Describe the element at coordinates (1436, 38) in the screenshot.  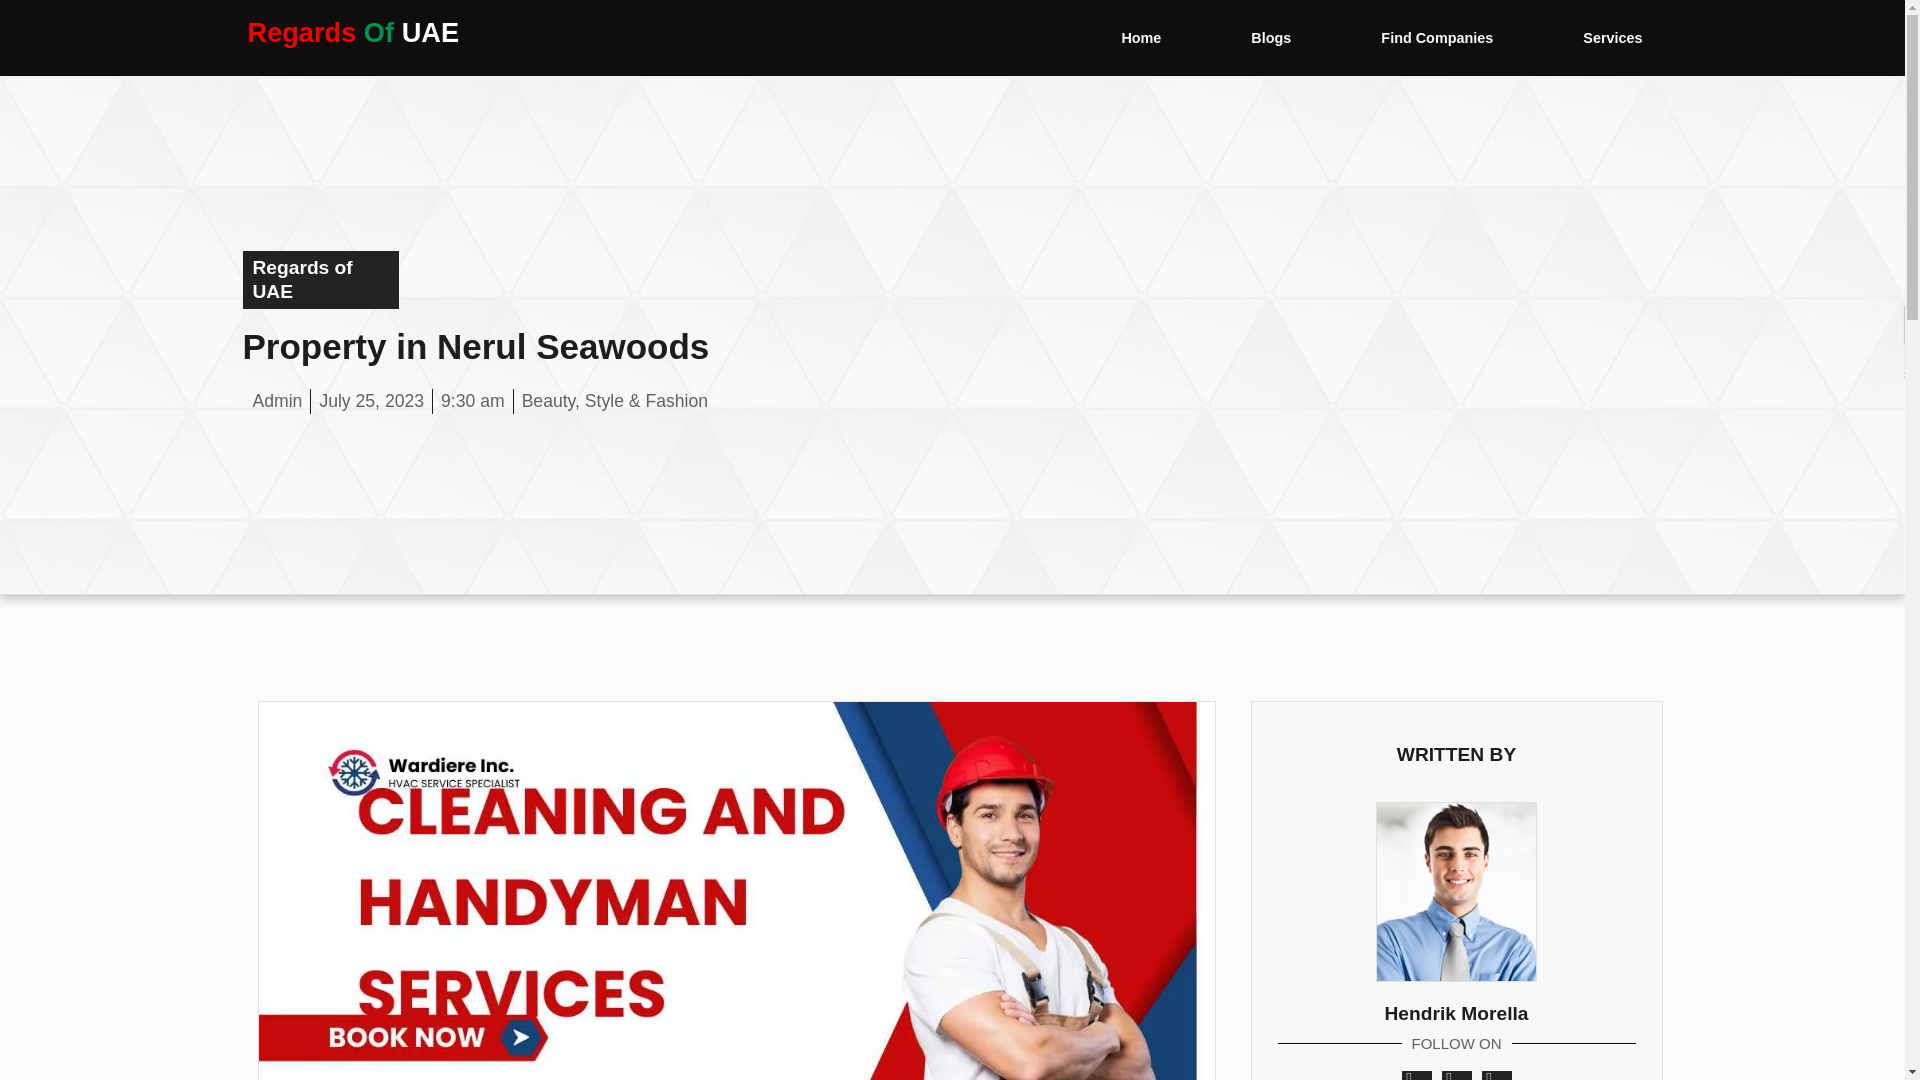
I see `Find Companies` at that location.